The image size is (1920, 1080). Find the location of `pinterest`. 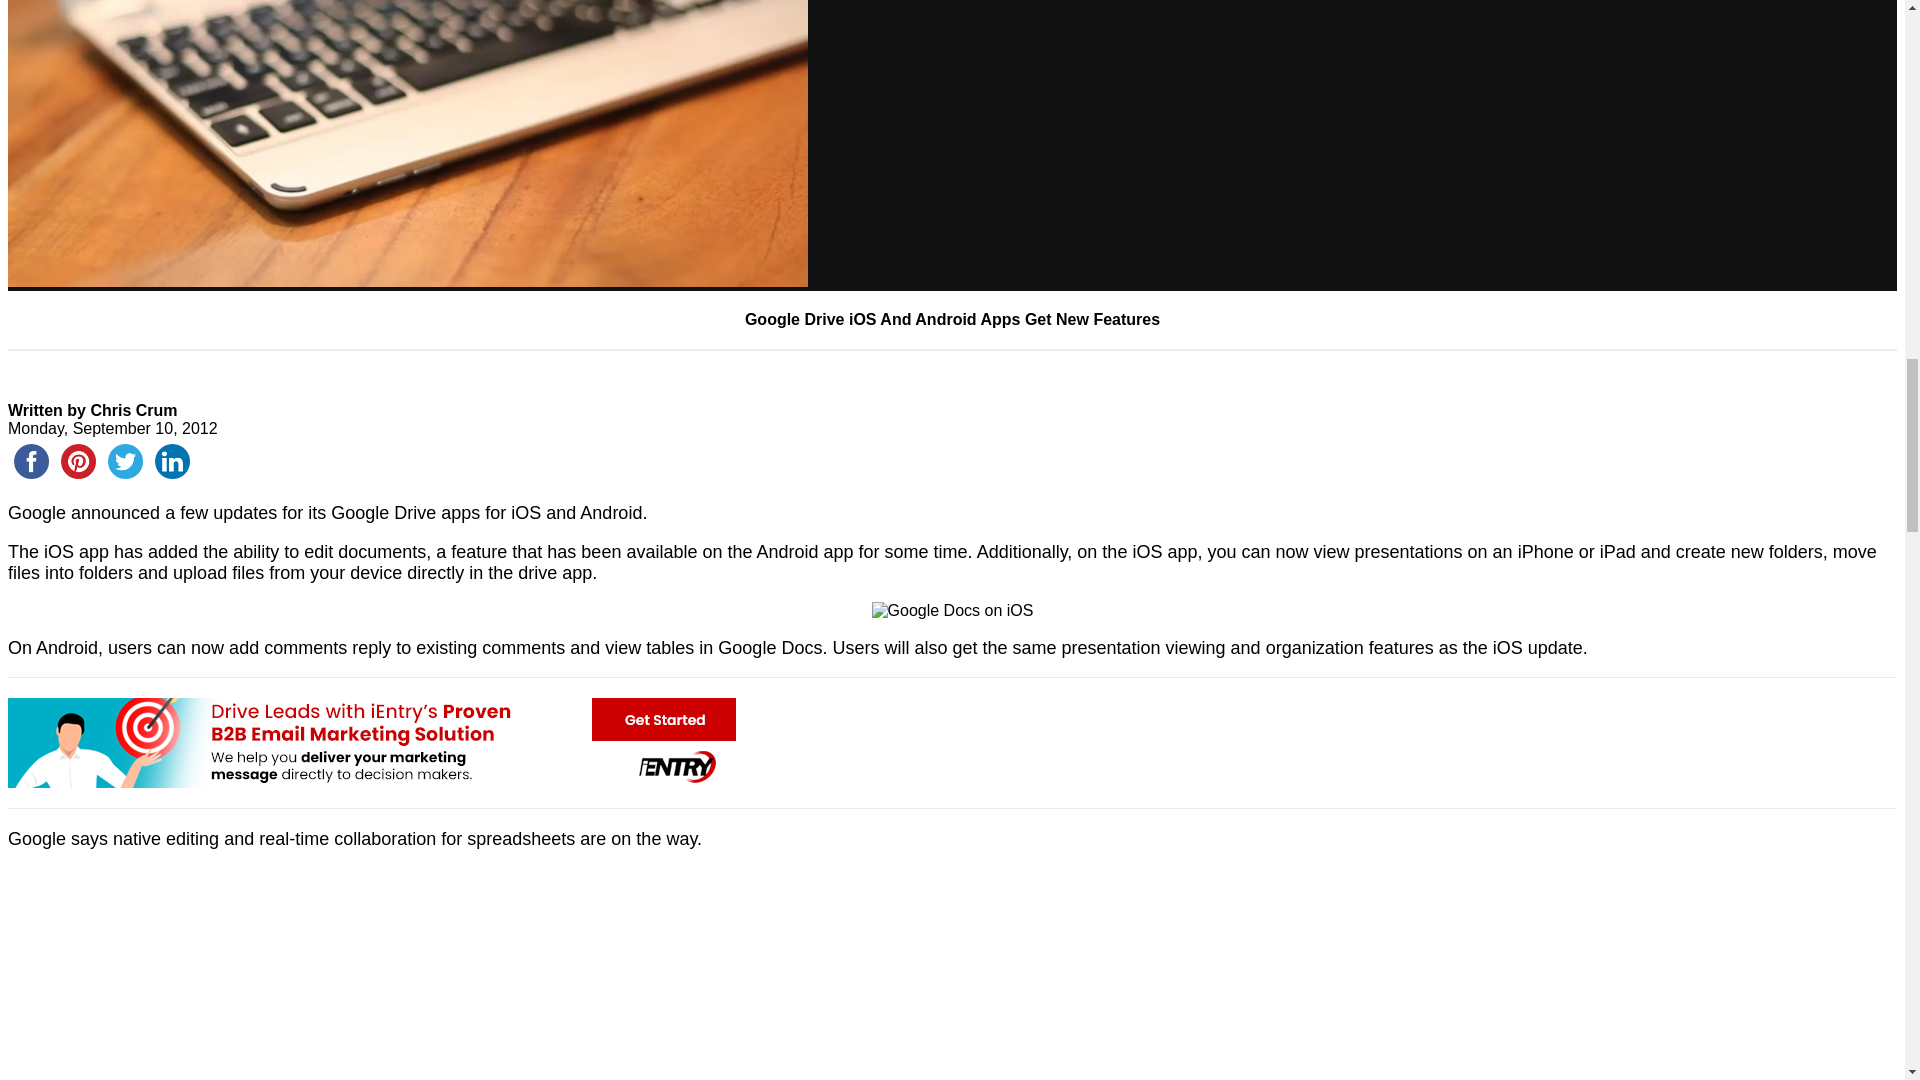

pinterest is located at coordinates (78, 461).